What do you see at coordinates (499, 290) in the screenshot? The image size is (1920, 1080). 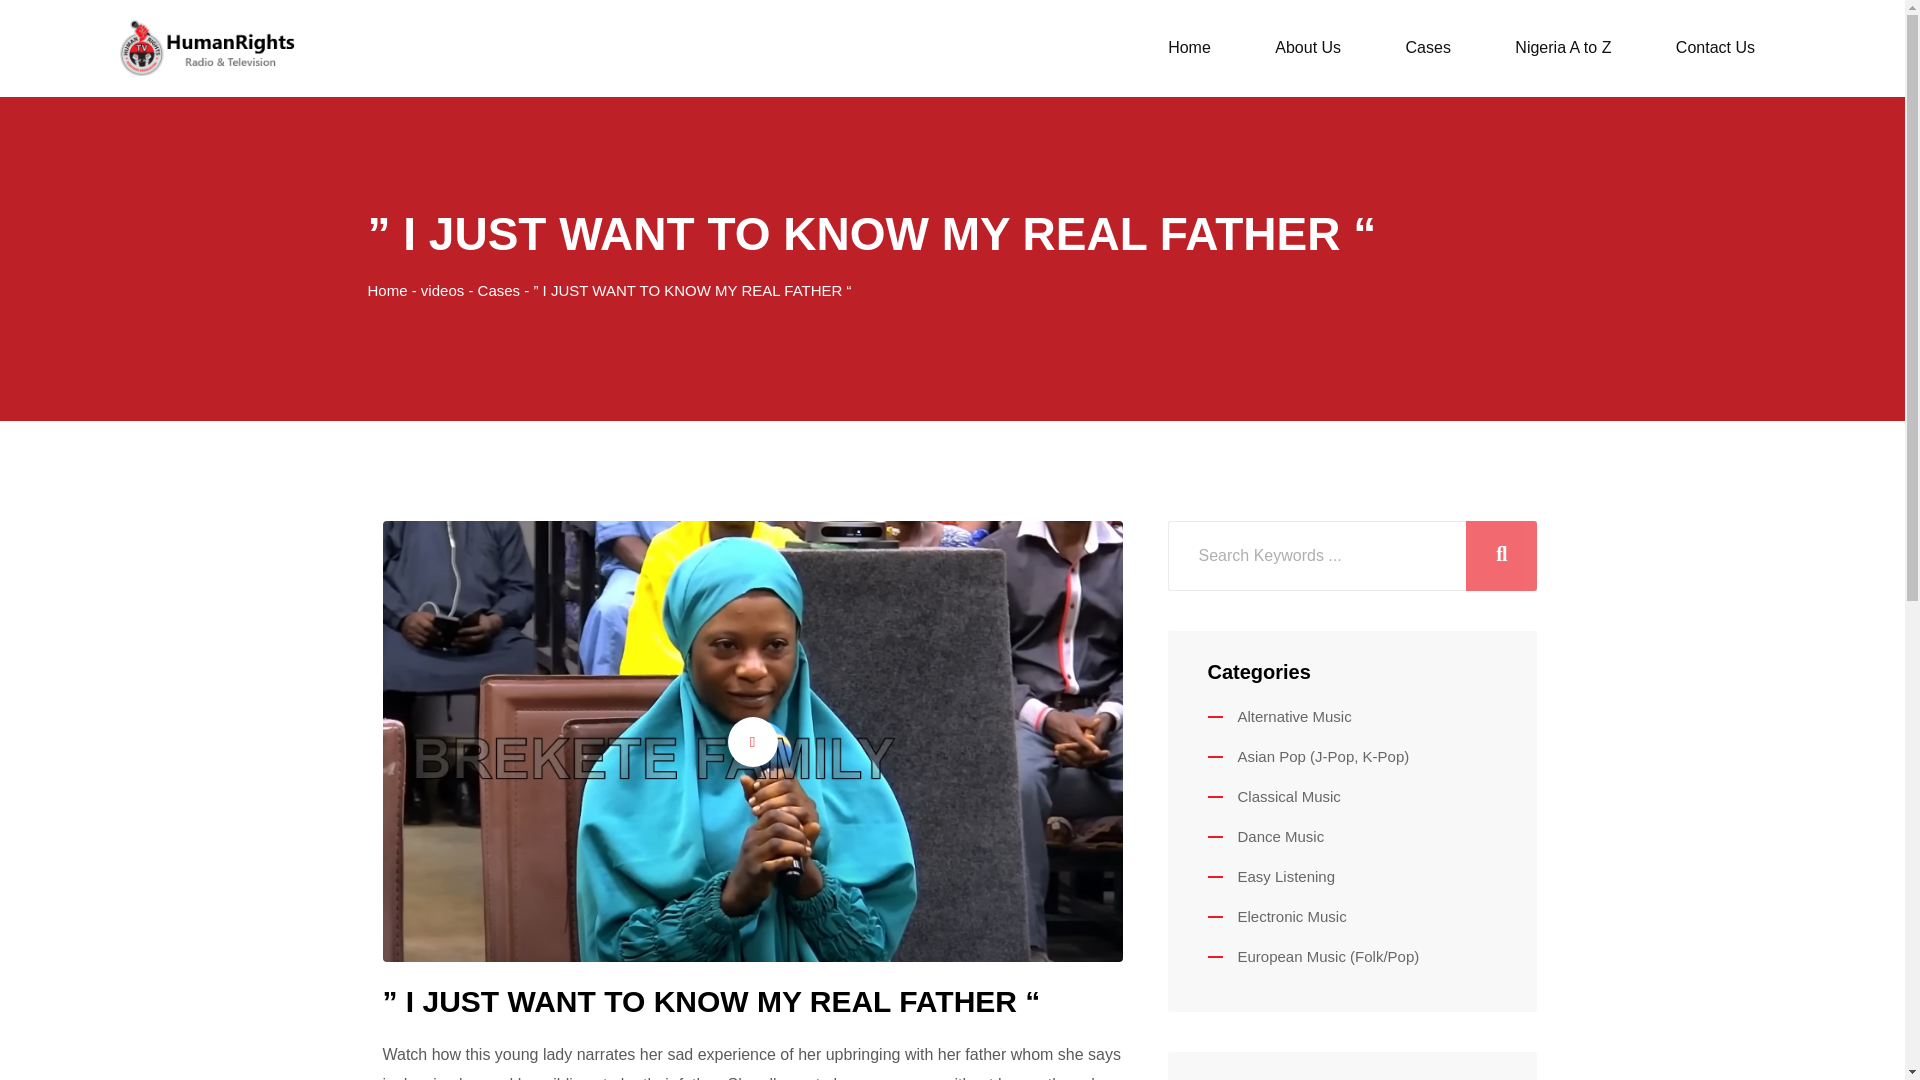 I see `Go to the Cases Video Category archives.` at bounding box center [499, 290].